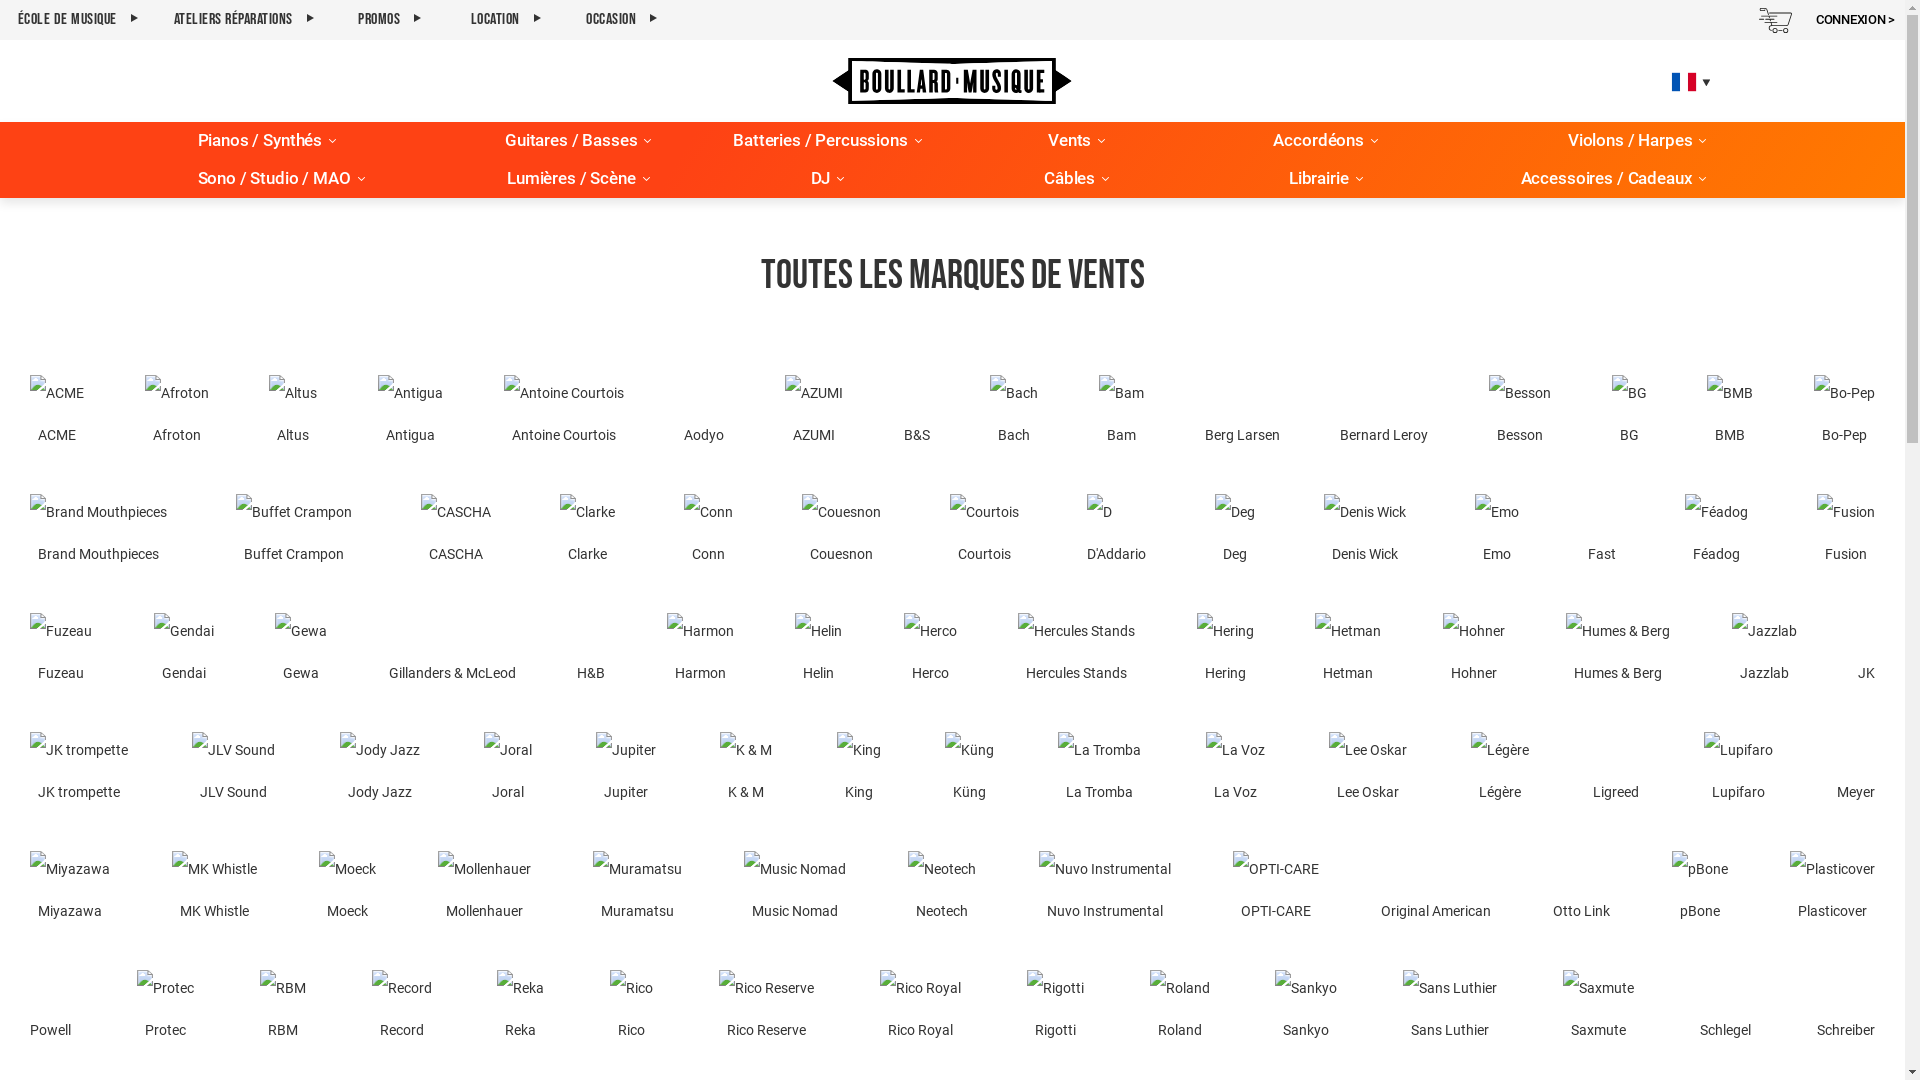 The image size is (1920, 1080). Describe the element at coordinates (70, 890) in the screenshot. I see `Miyazawa` at that location.